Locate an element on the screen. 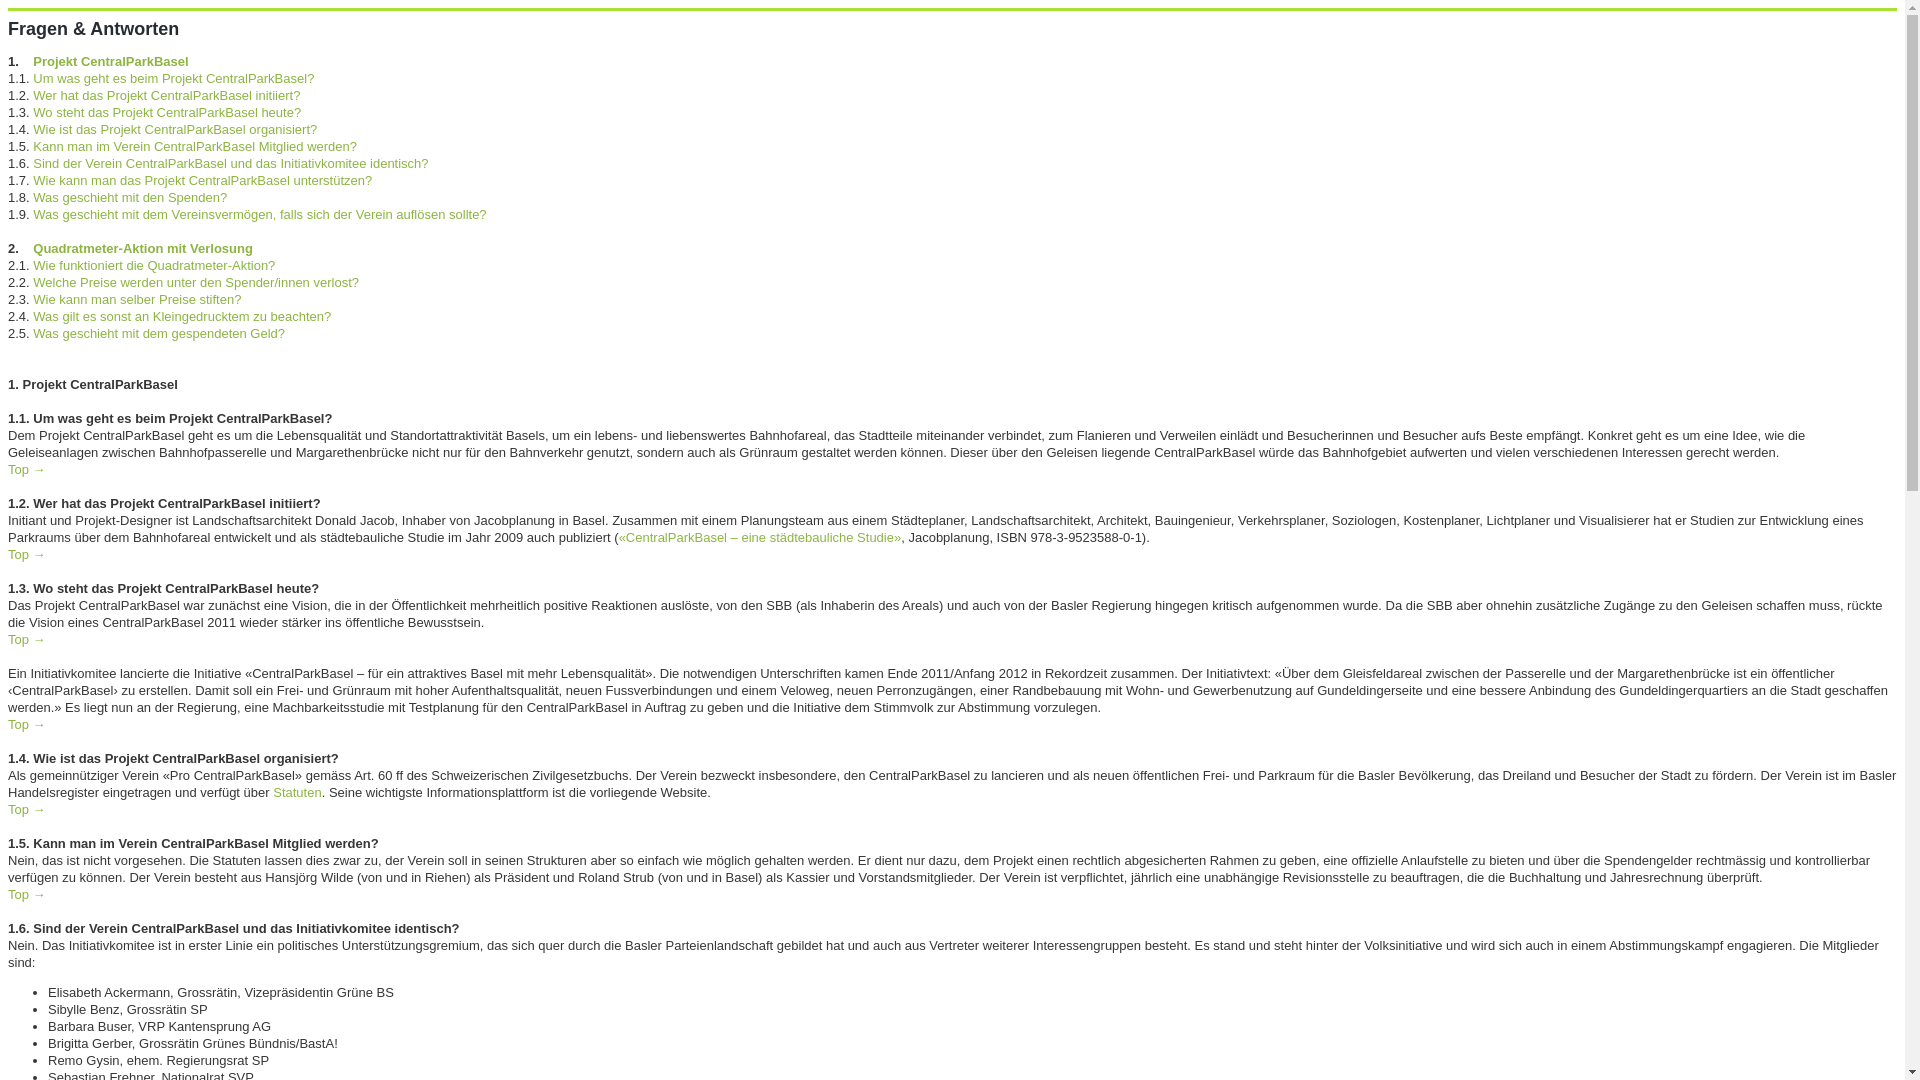 The width and height of the screenshot is (1920, 1080). Um was geht es beim Projekt CentralParkBasel? is located at coordinates (174, 78).